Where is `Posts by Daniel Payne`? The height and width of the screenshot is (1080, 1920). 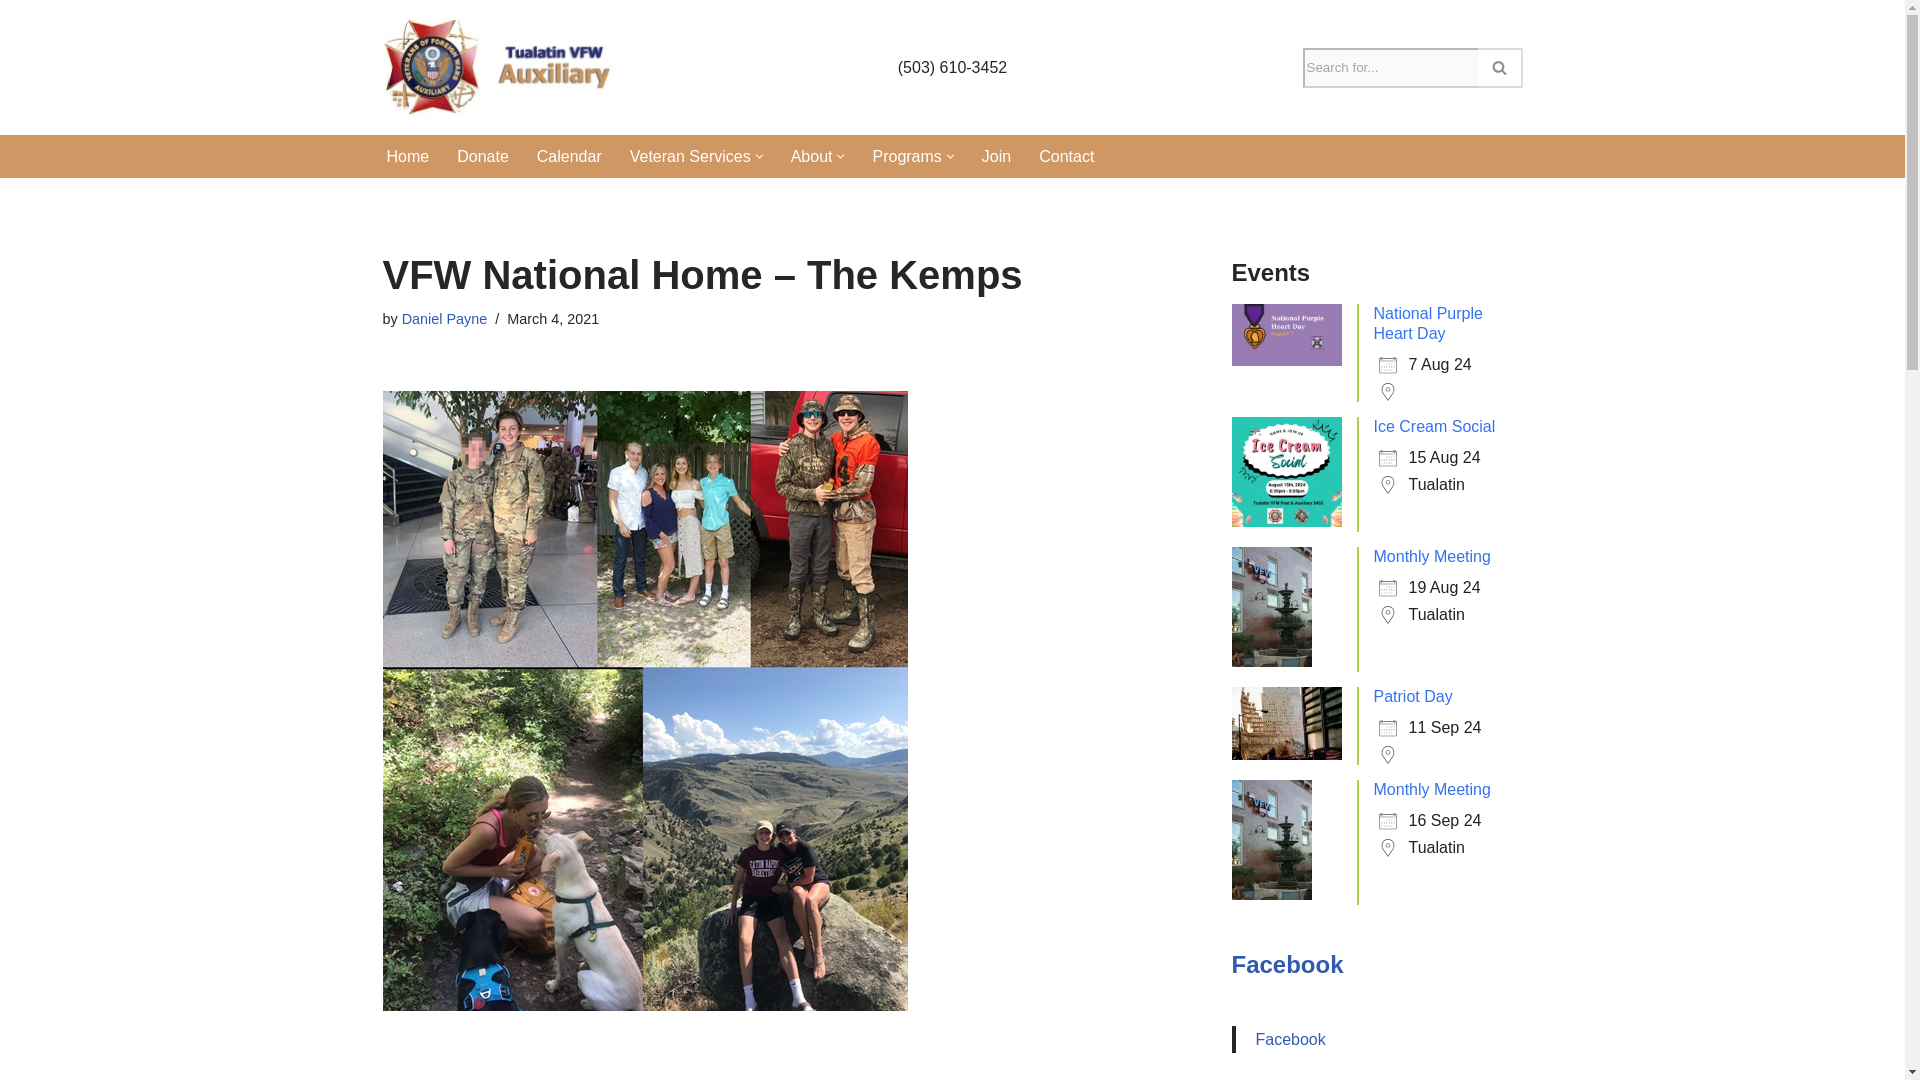
Posts by Daniel Payne is located at coordinates (444, 319).